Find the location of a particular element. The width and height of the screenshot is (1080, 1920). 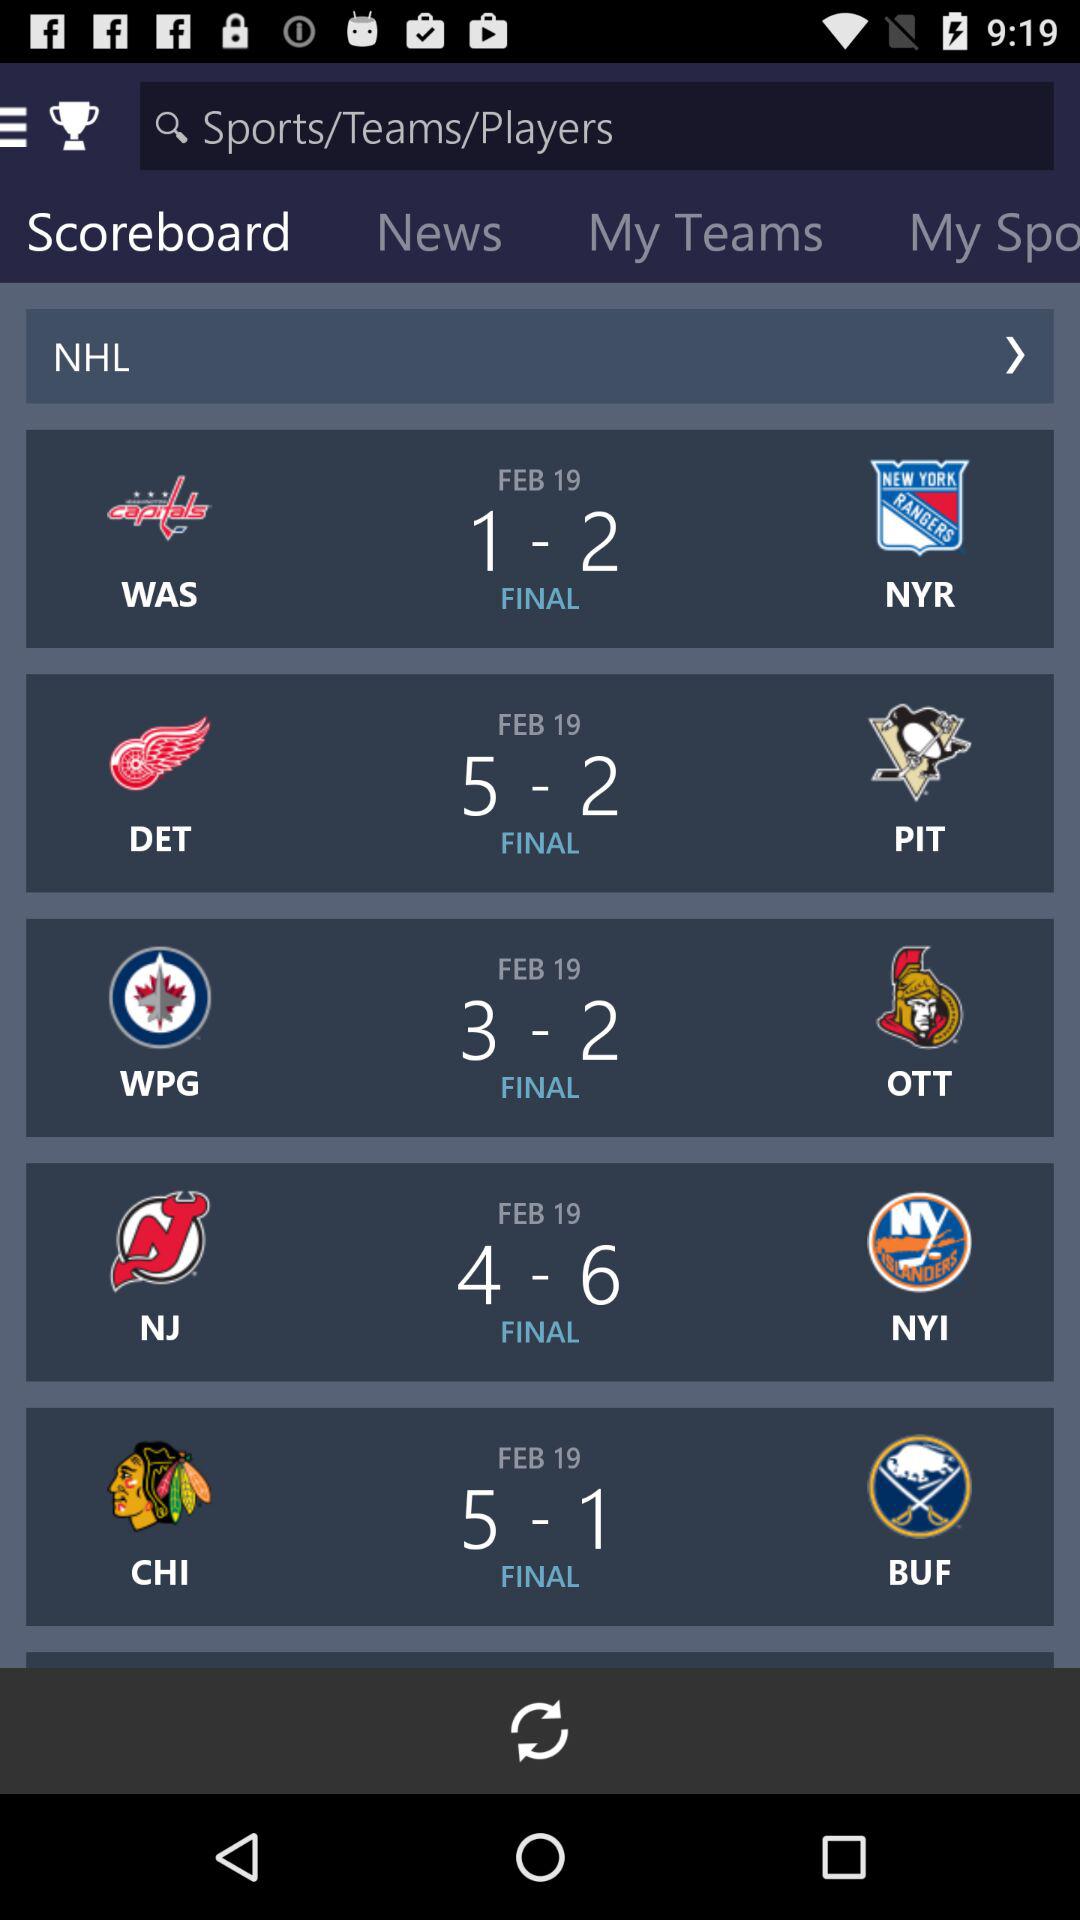

press icon next to news item is located at coordinates (174, 236).